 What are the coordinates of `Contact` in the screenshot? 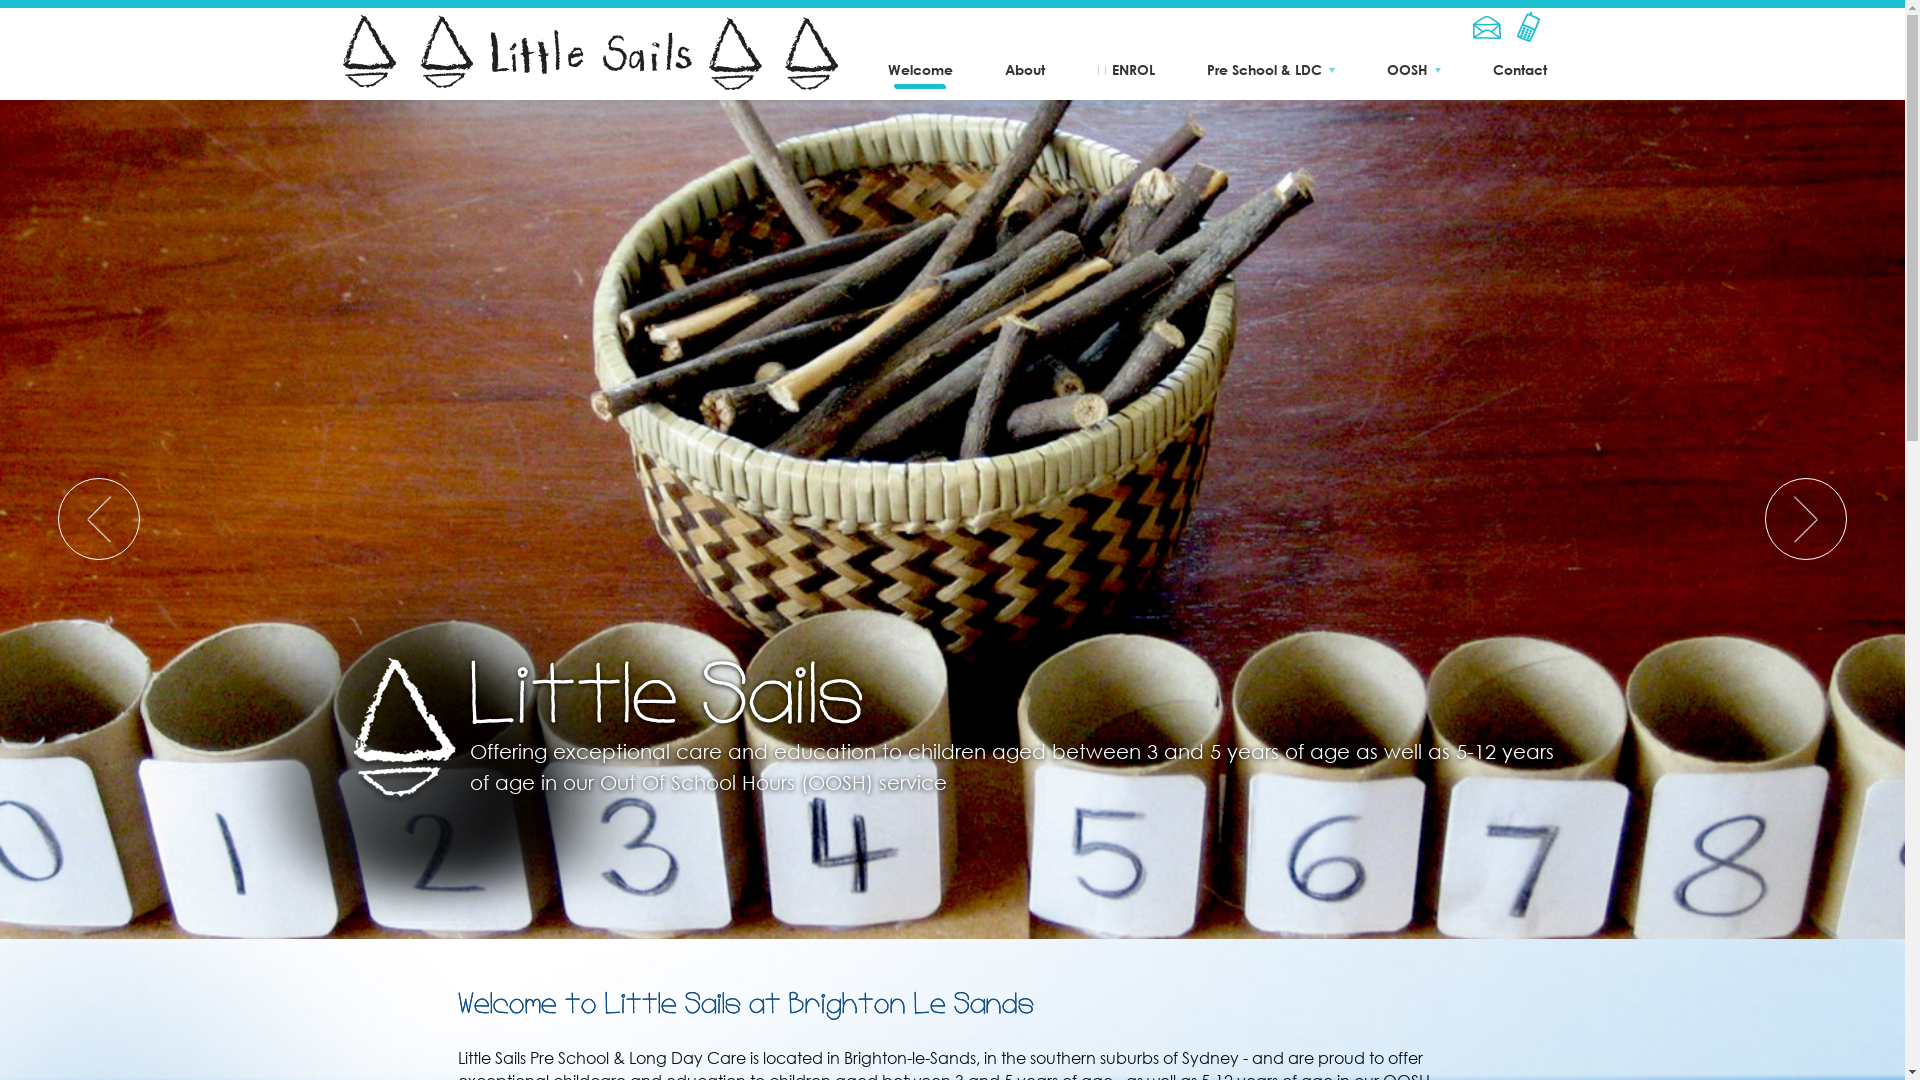 It's located at (1519, 70).